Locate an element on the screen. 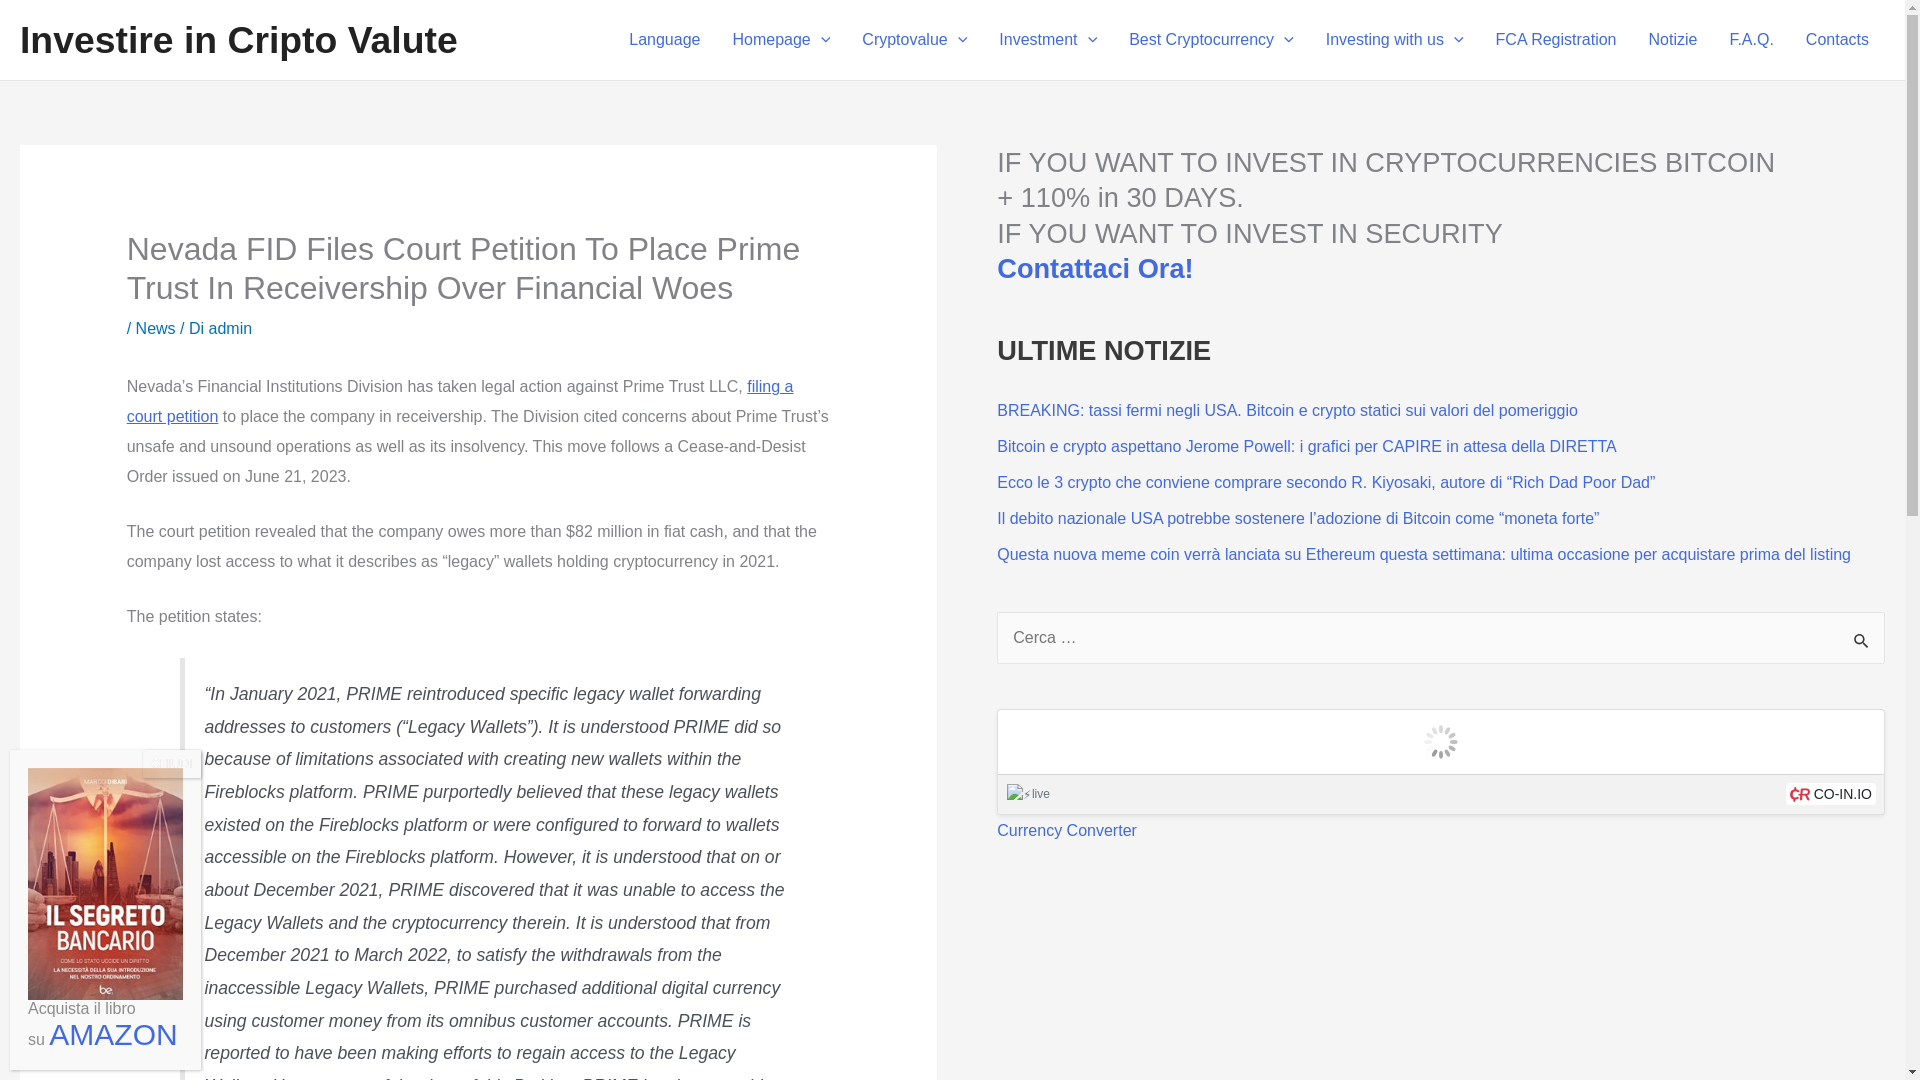  Language is located at coordinates (664, 40).